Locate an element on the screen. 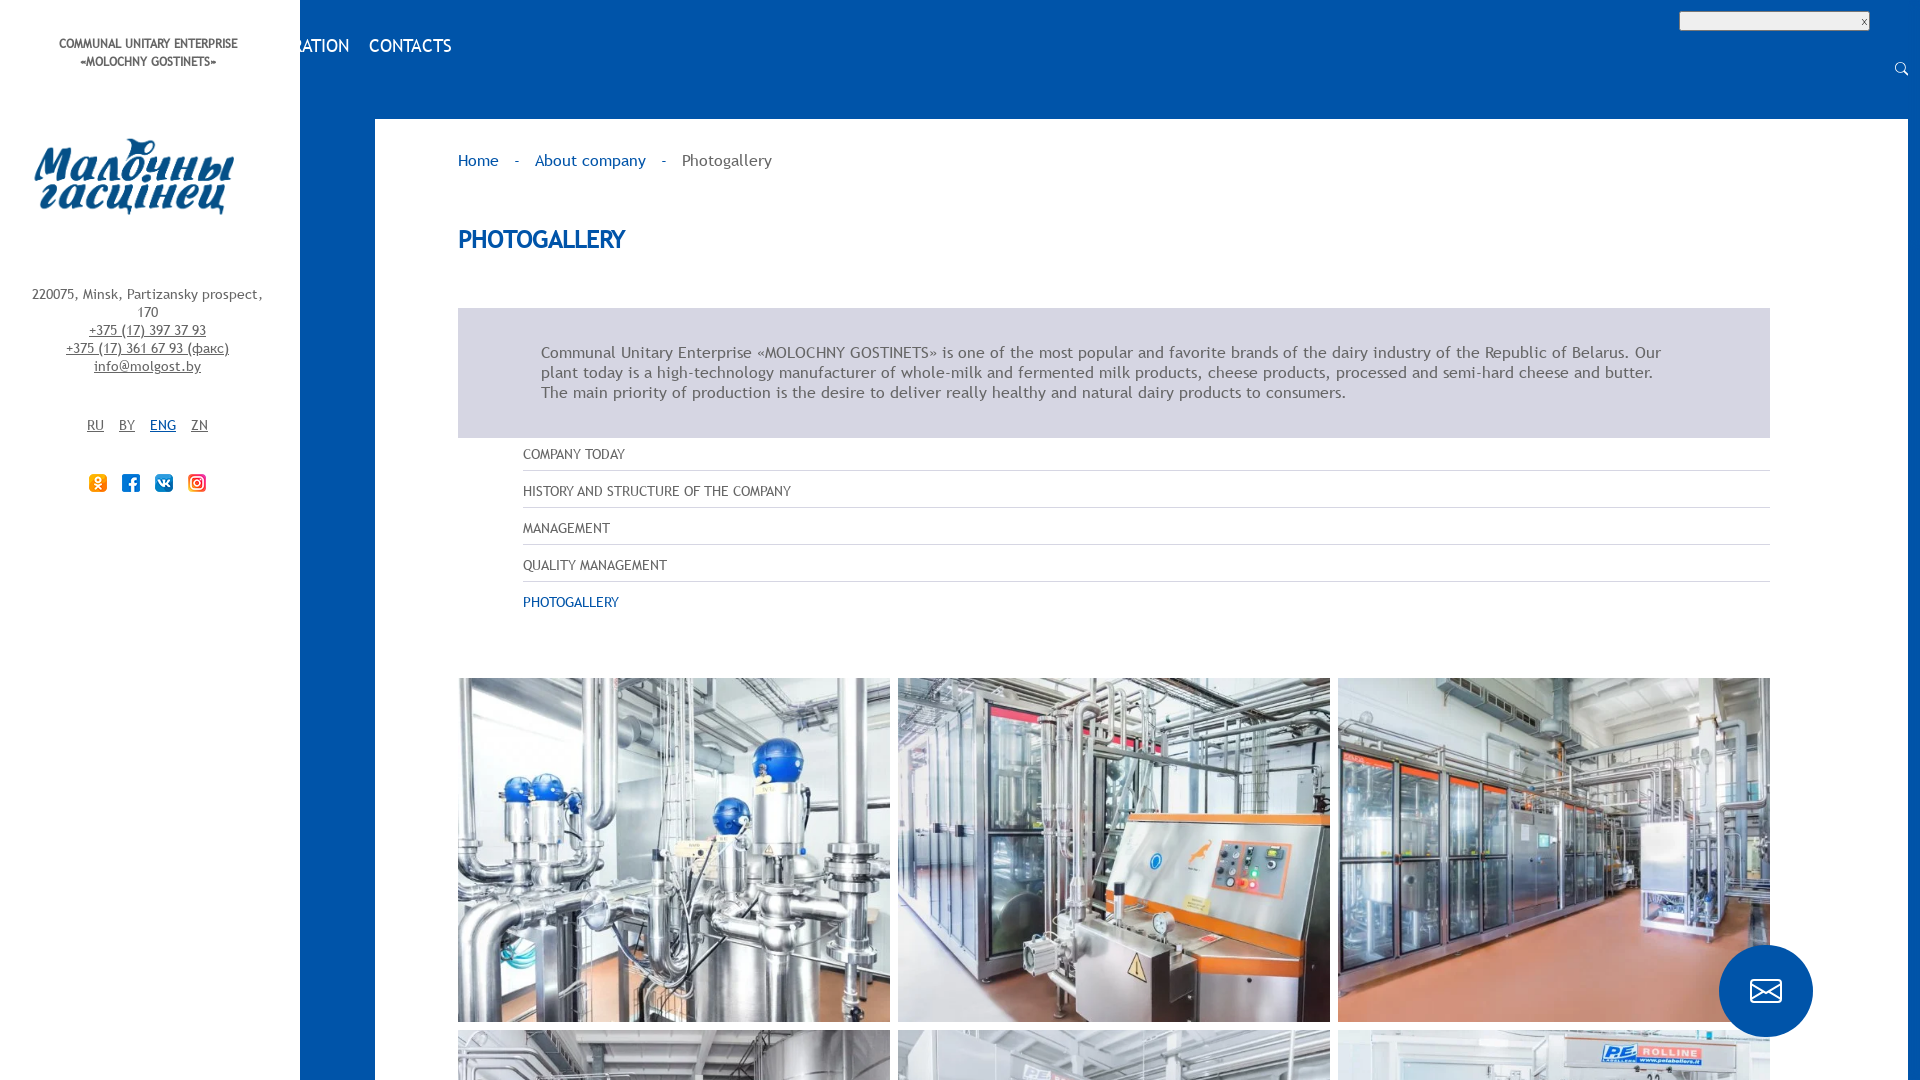 The image size is (1920, 1080). facebook is located at coordinates (131, 483).